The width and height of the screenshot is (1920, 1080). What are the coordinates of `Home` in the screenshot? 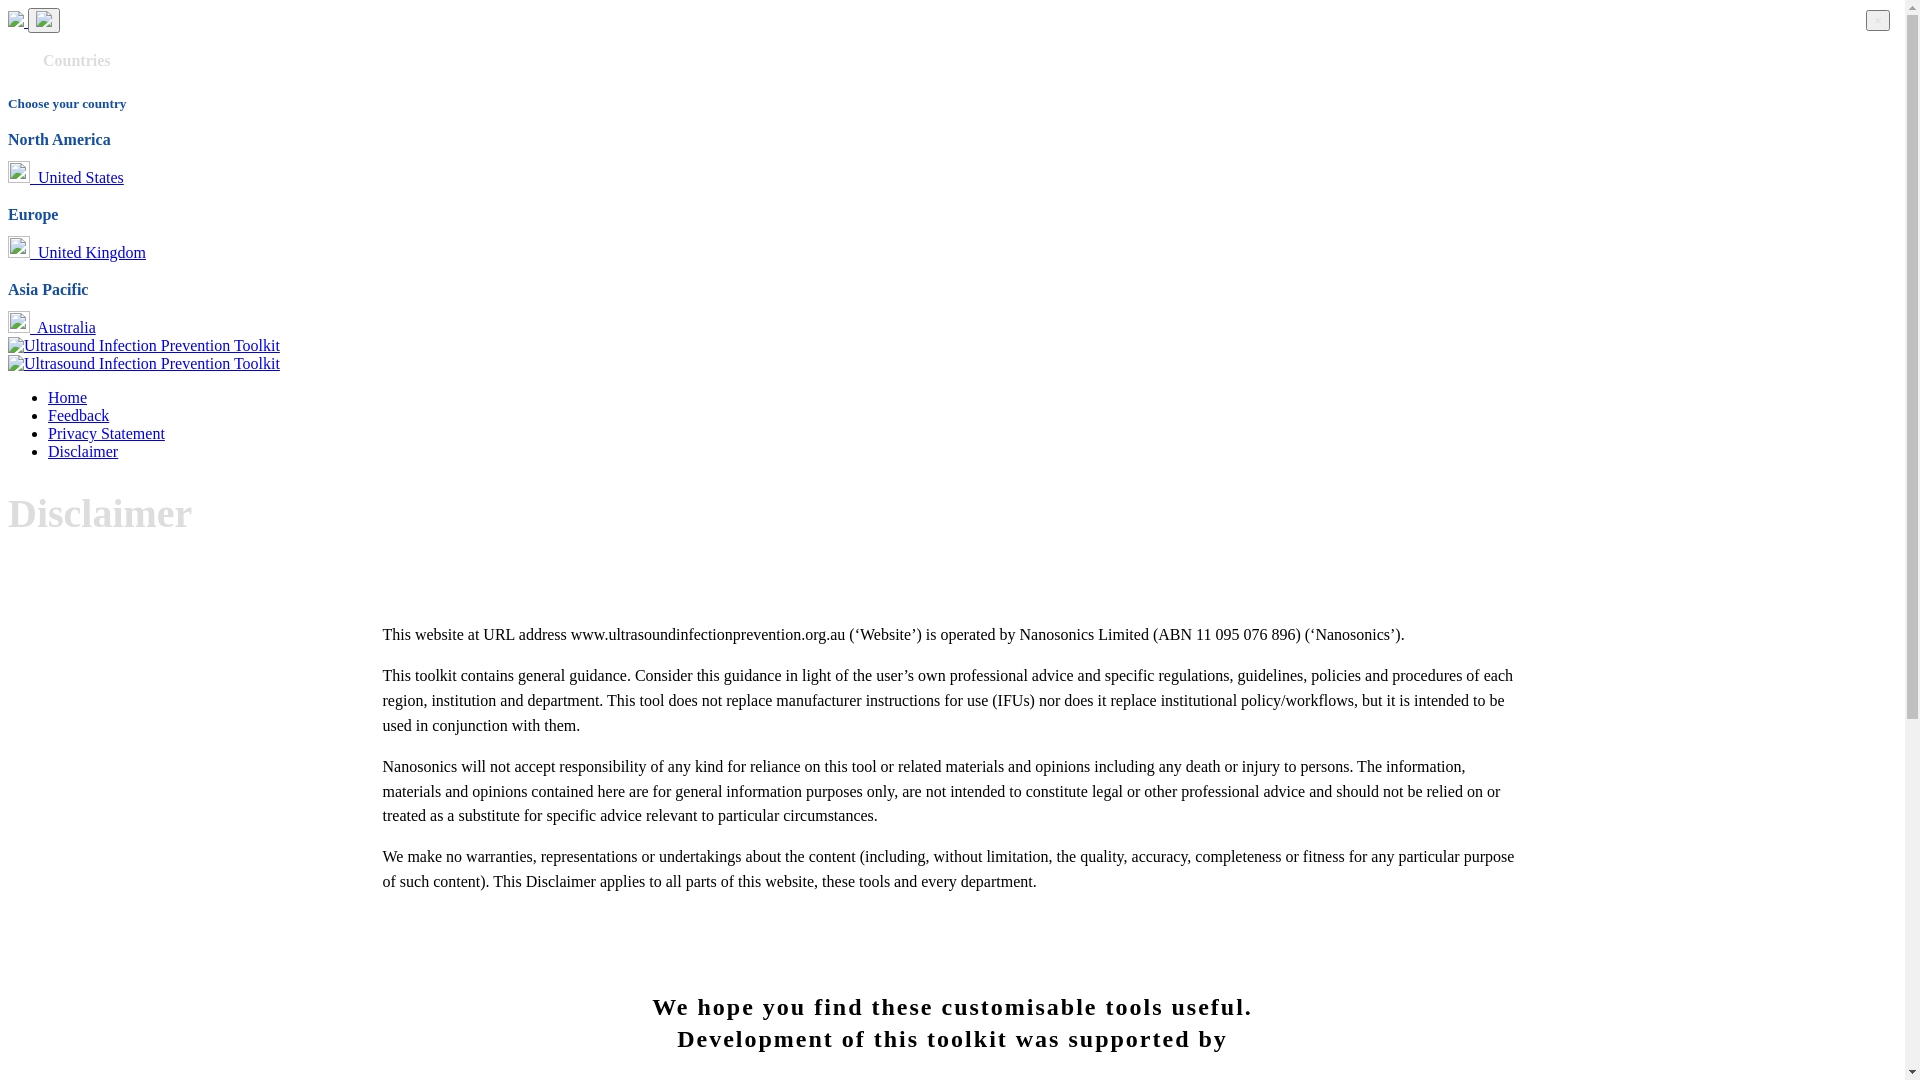 It's located at (68, 398).